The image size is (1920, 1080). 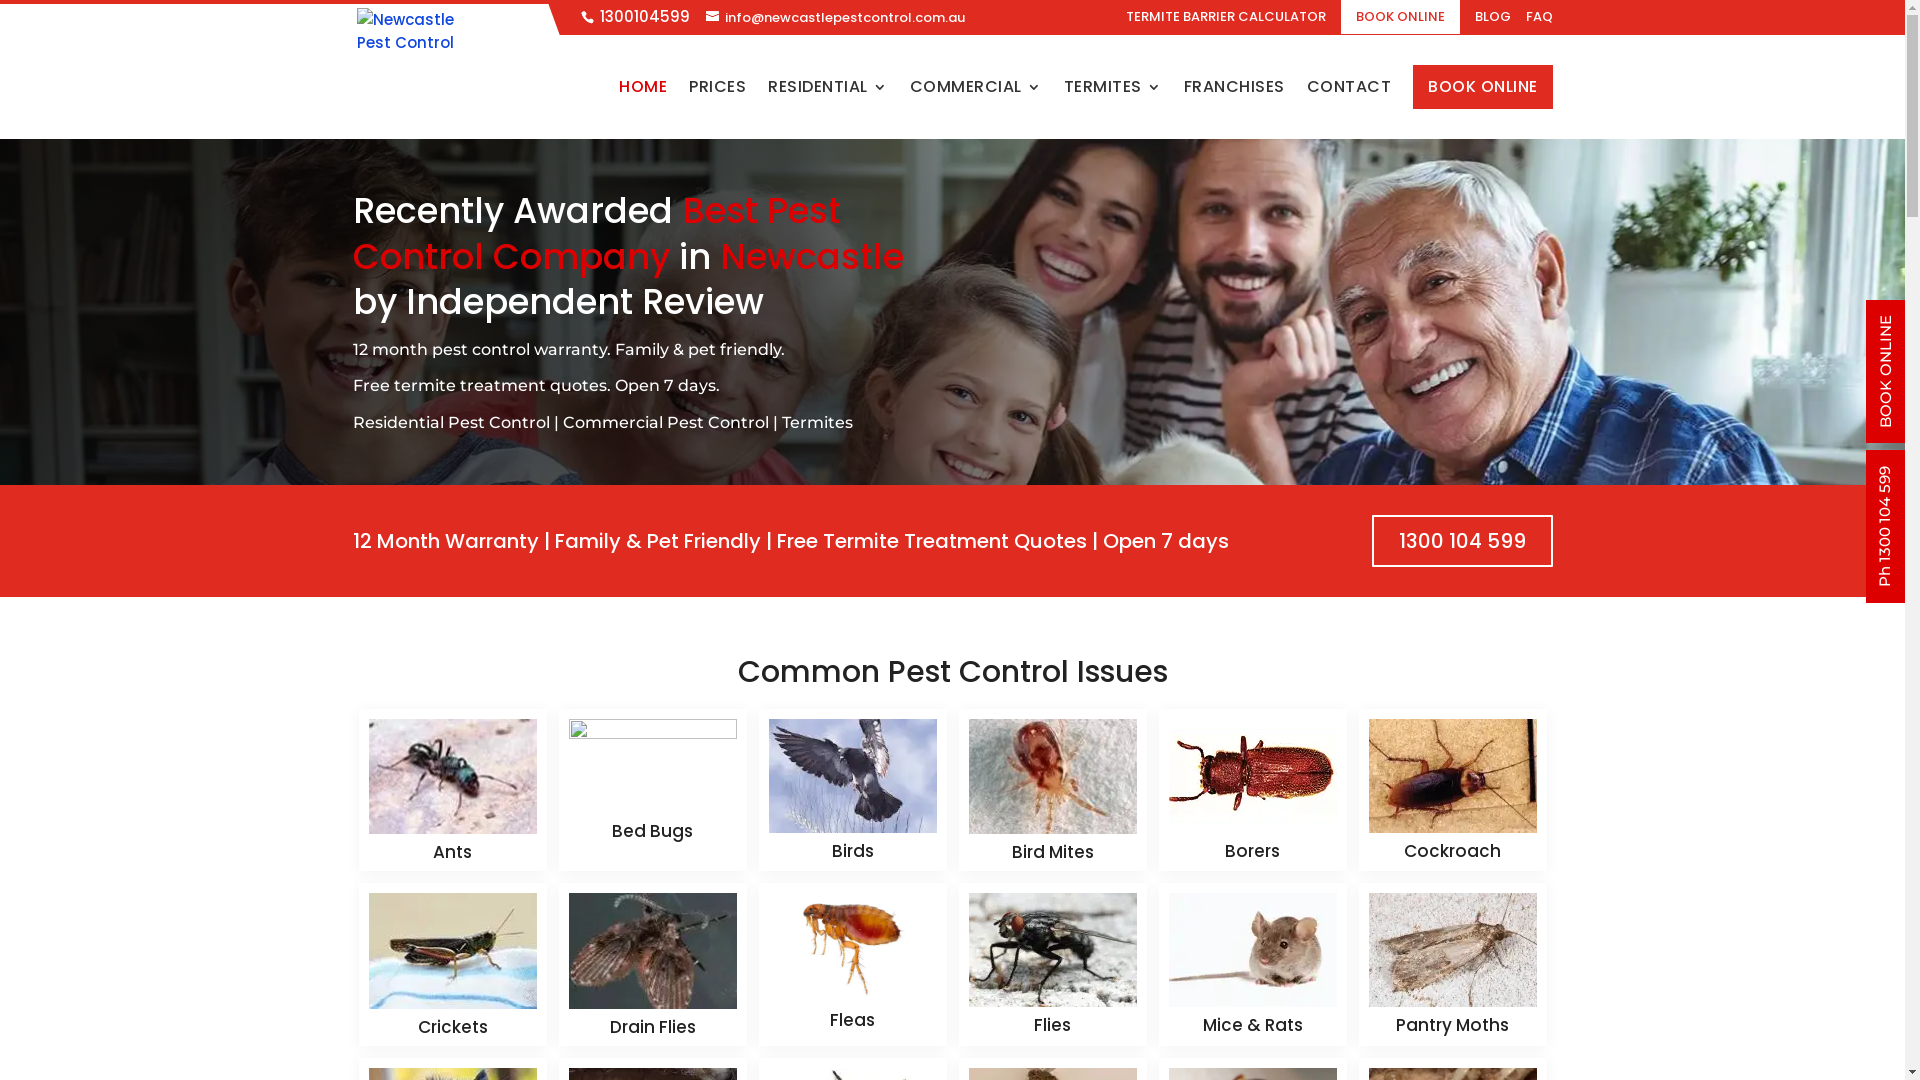 What do you see at coordinates (976, 110) in the screenshot?
I see `COMMERCIAL` at bounding box center [976, 110].